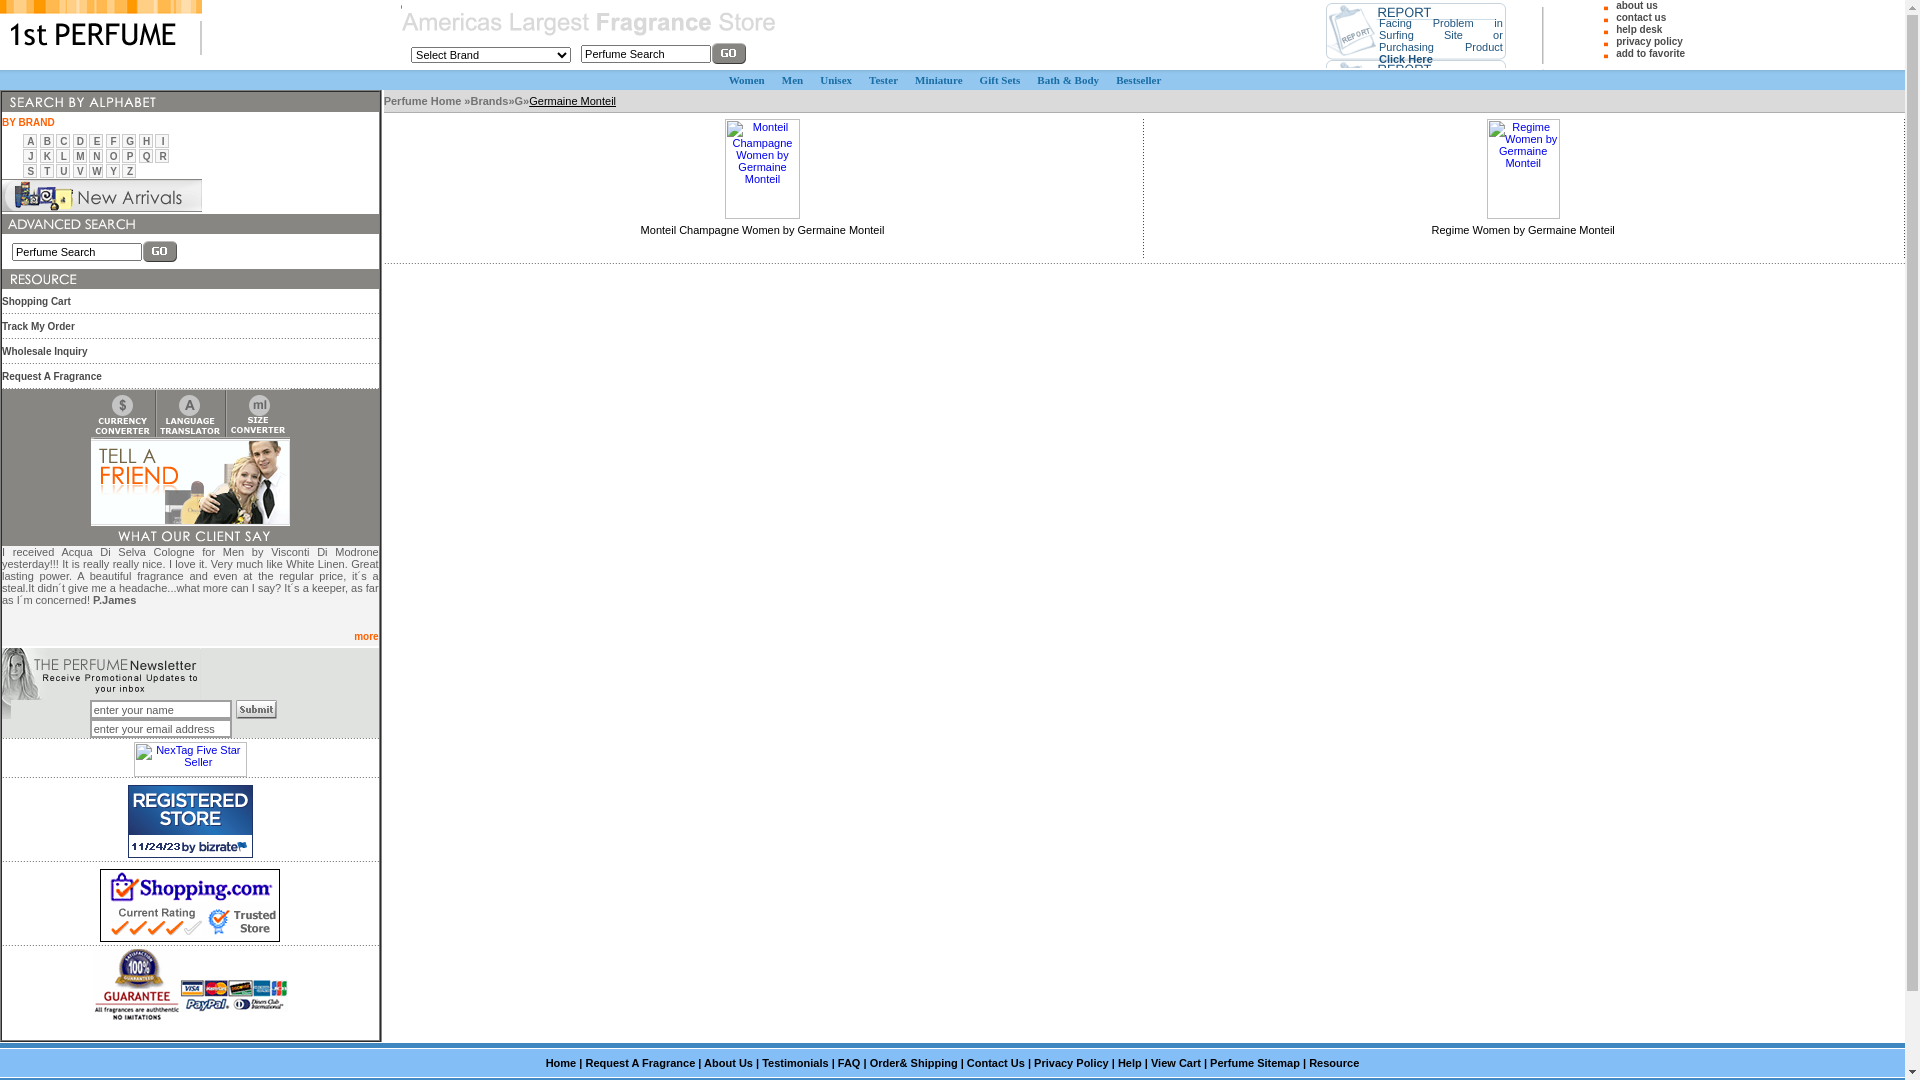  I want to click on Unisex, so click(836, 80).